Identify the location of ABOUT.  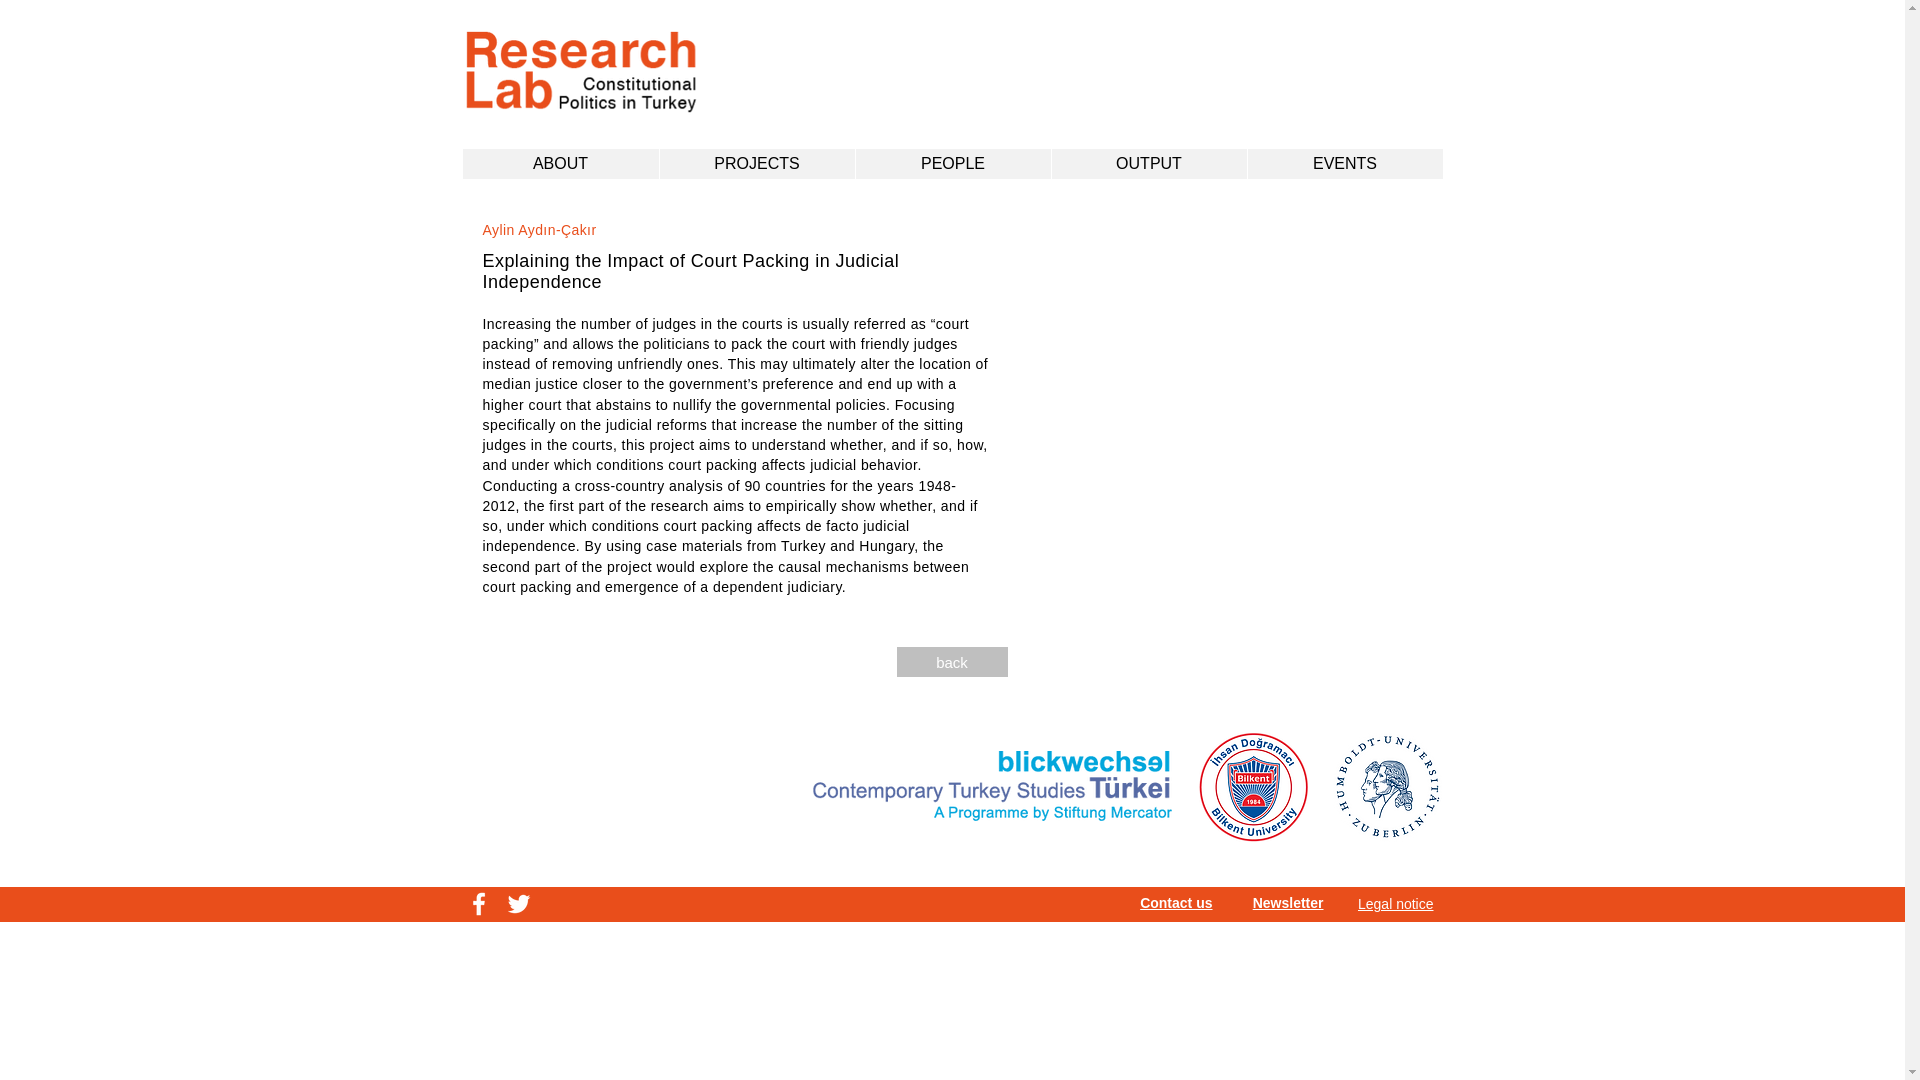
(560, 164).